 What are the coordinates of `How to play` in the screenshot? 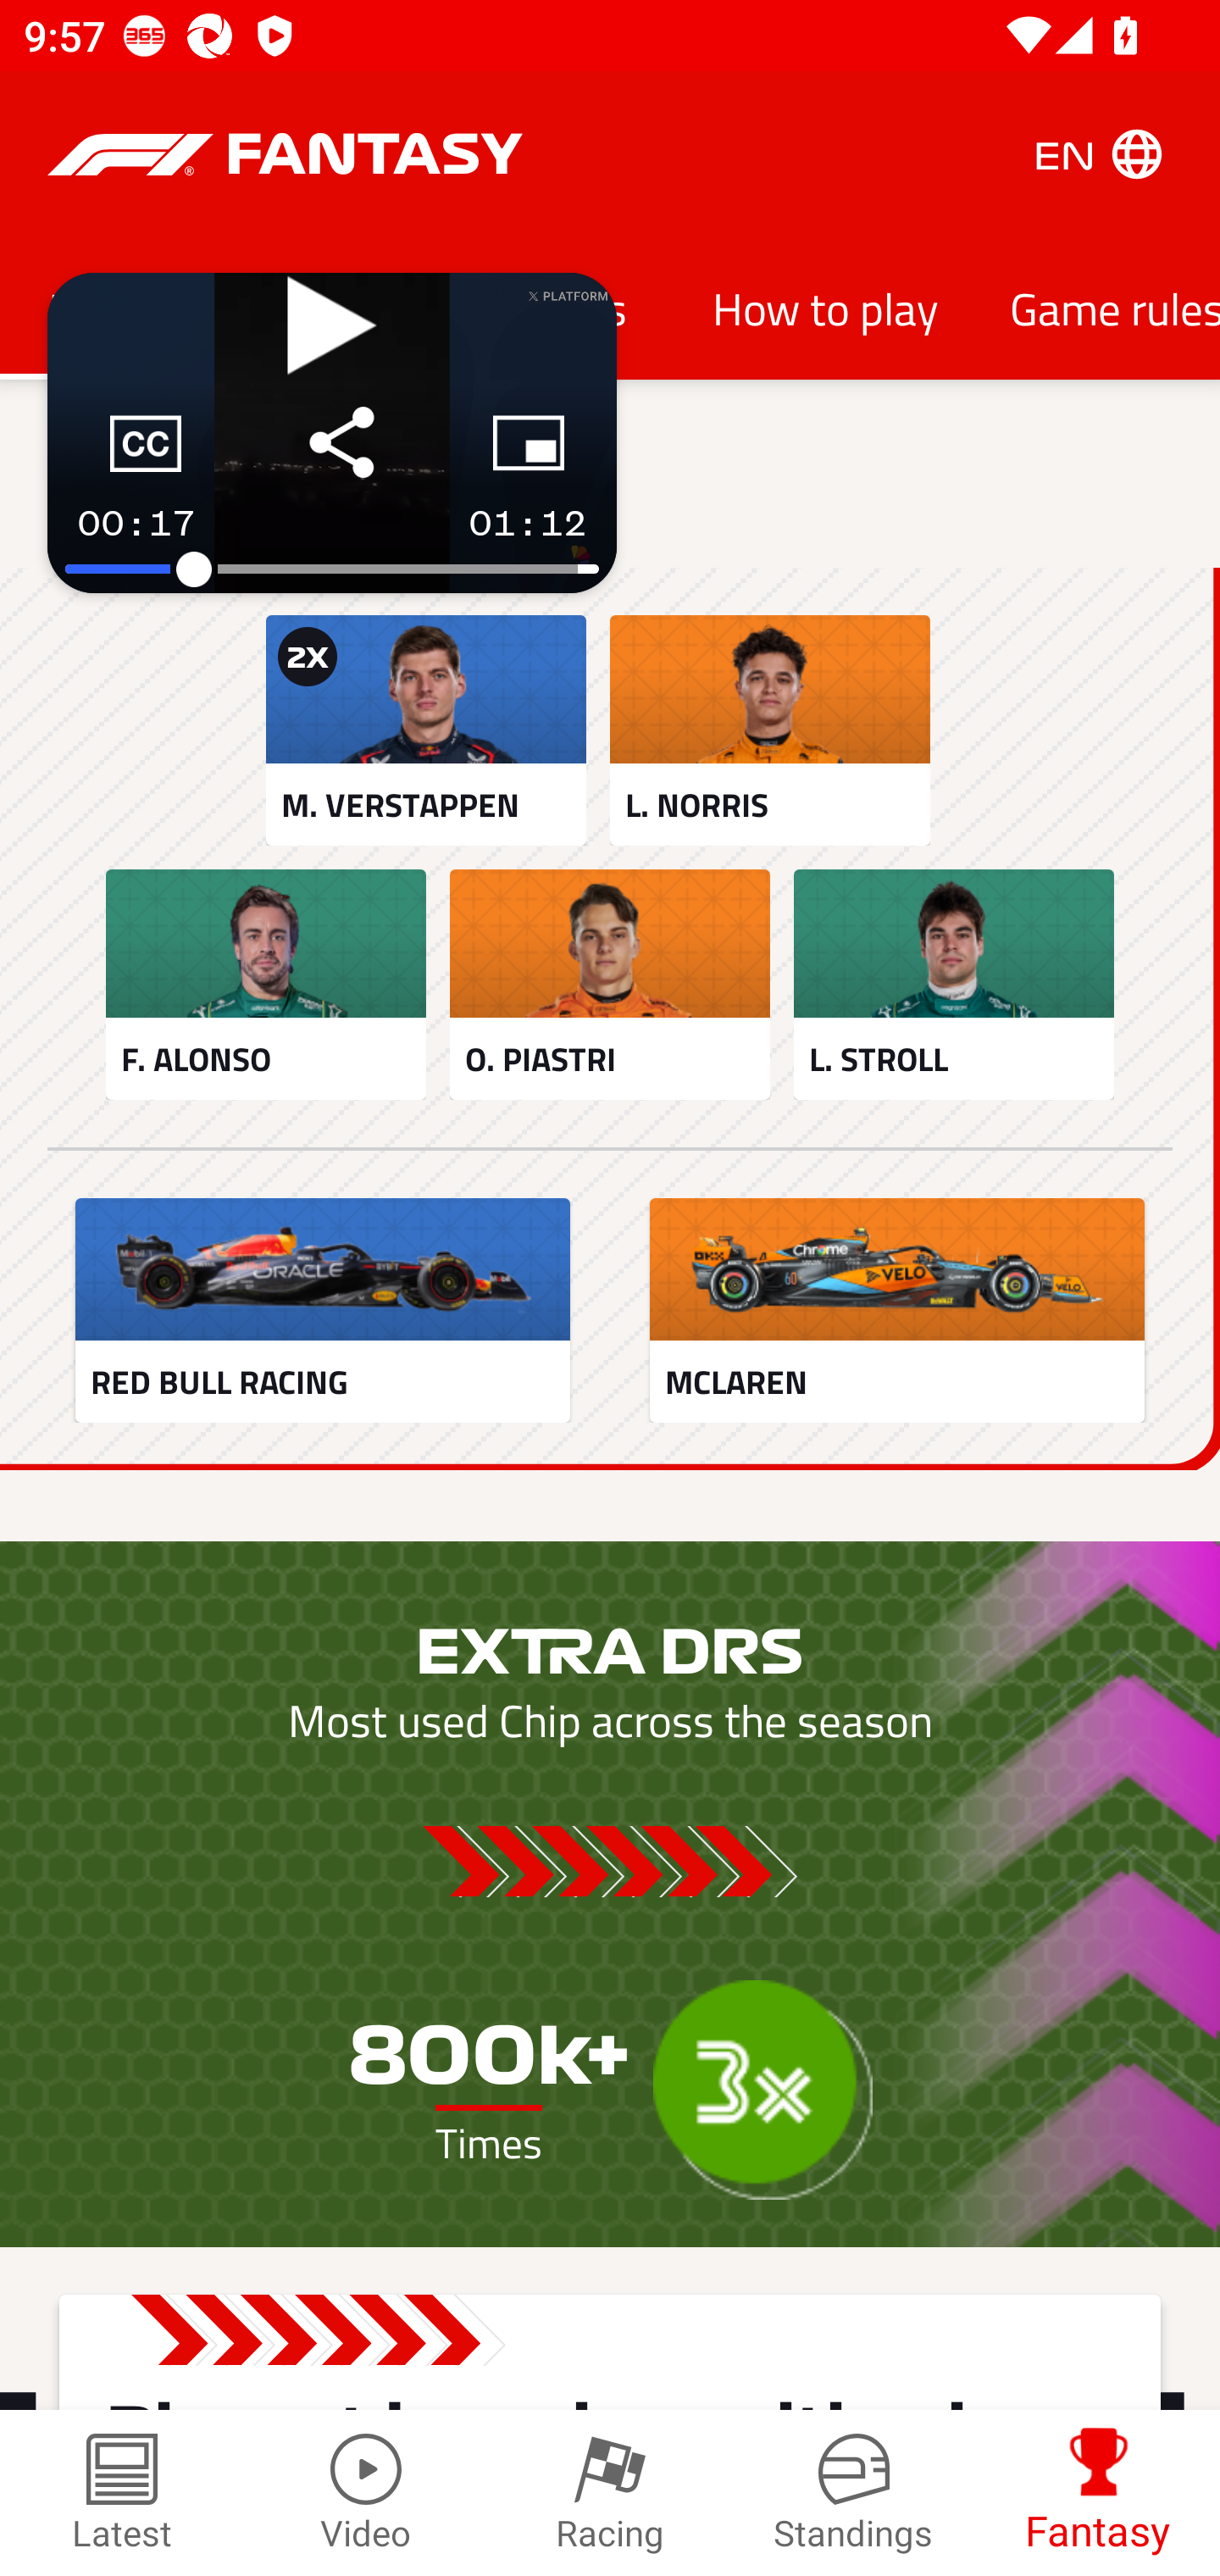 It's located at (825, 307).